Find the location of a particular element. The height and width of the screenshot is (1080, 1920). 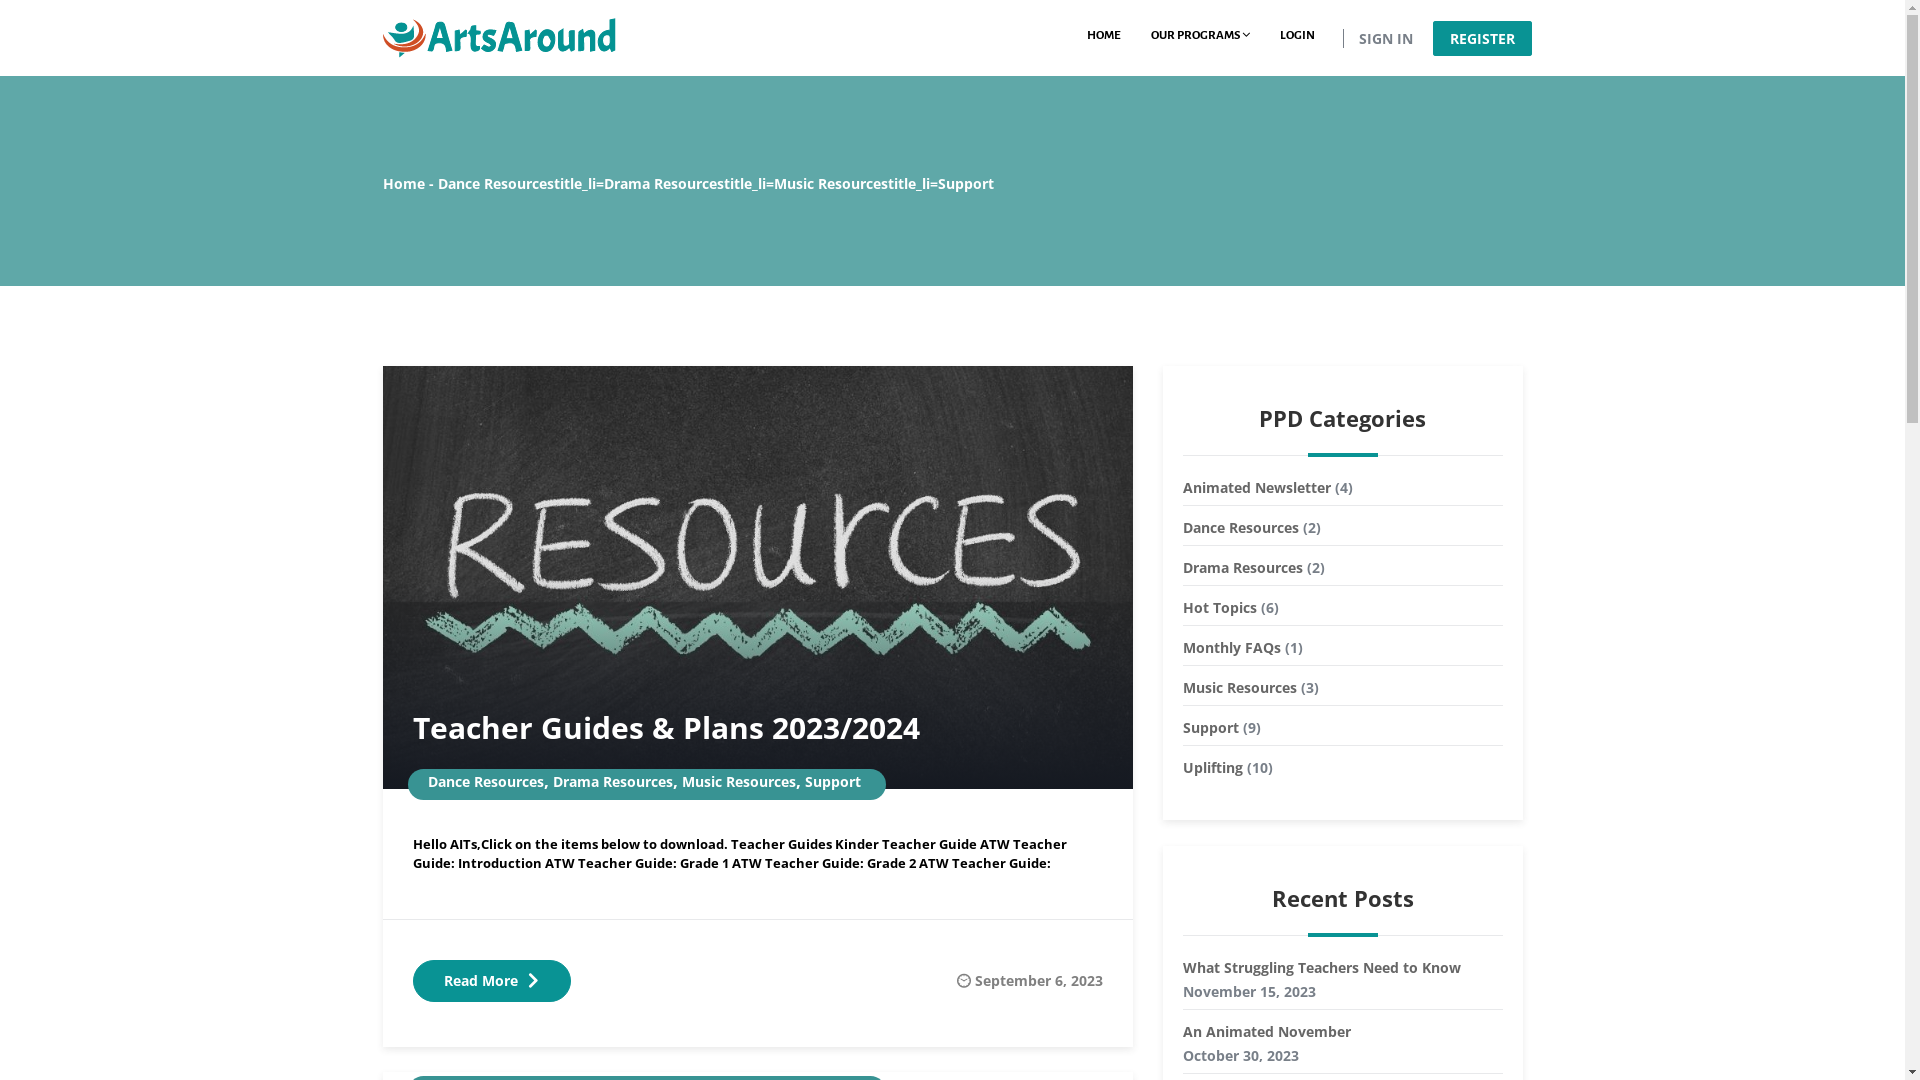

Read More is located at coordinates (491, 981).